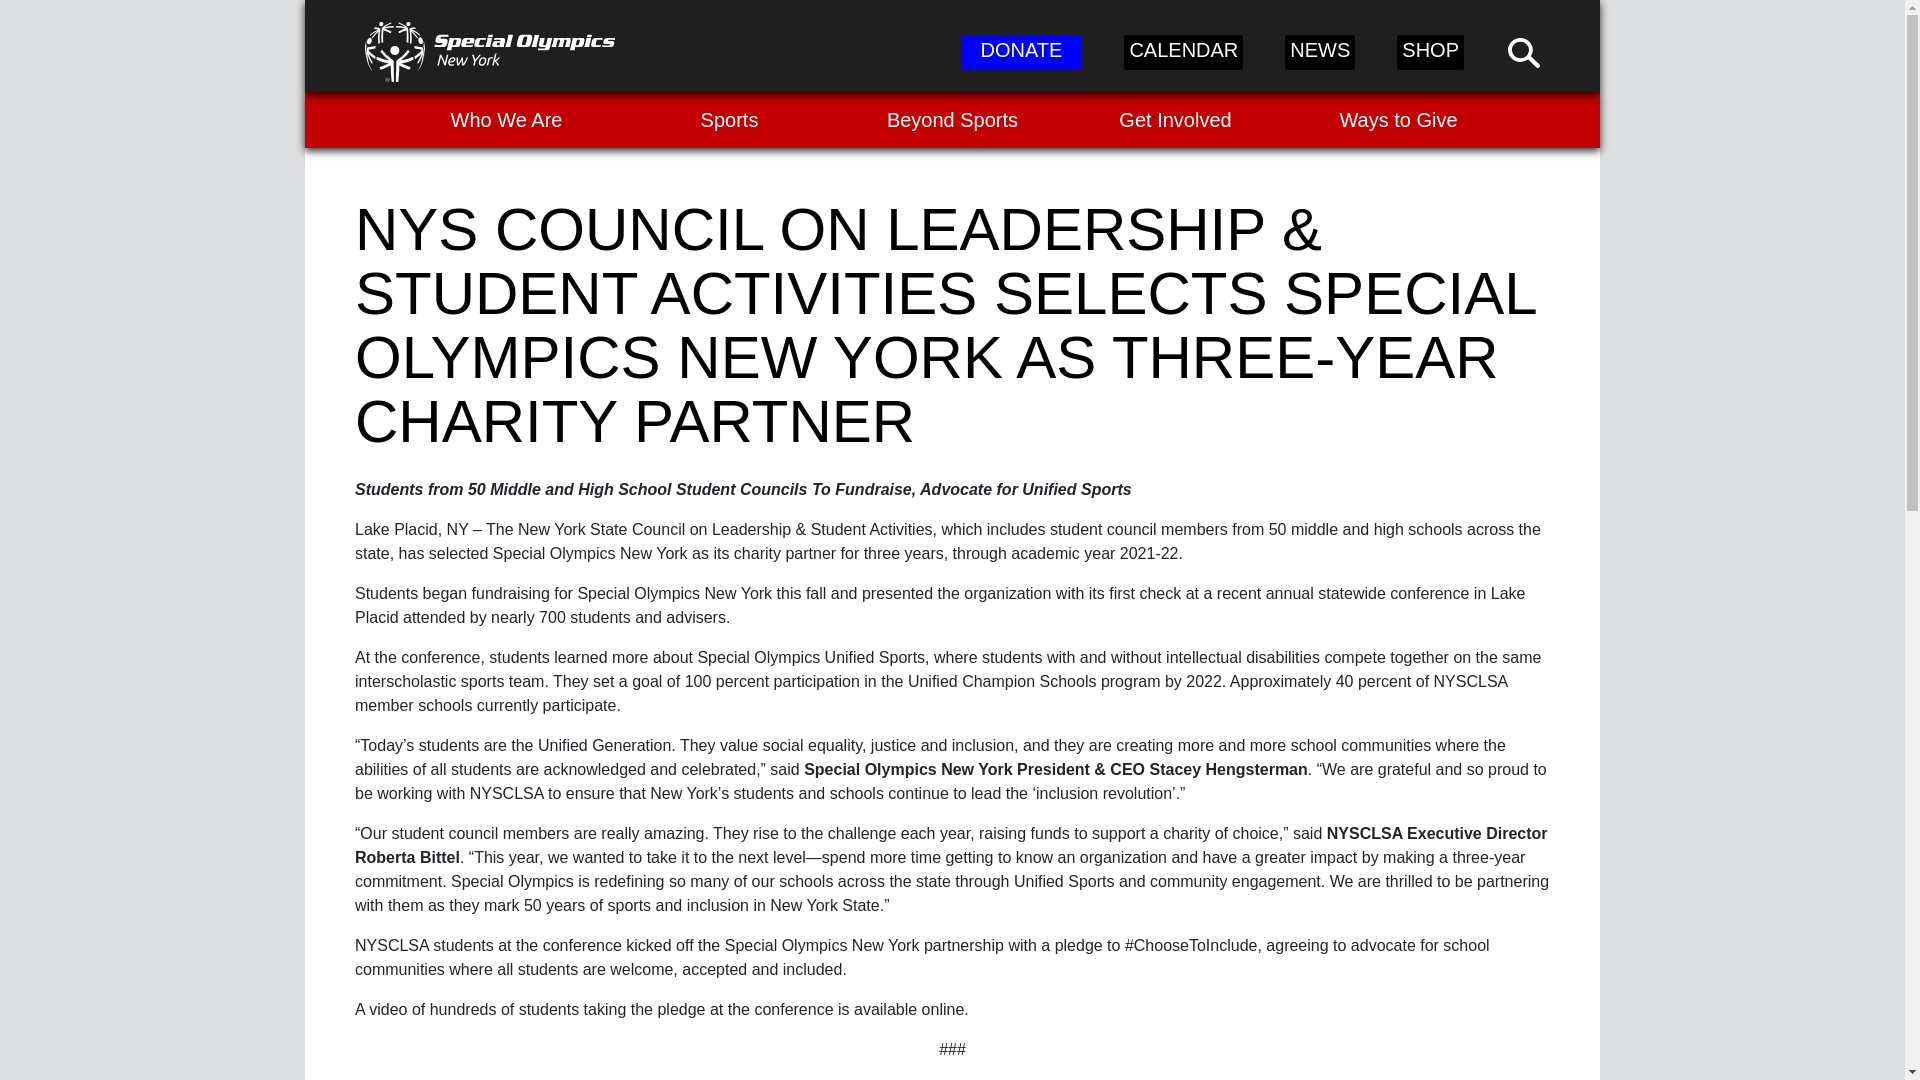 The width and height of the screenshot is (1920, 1080). Describe the element at coordinates (1320, 52) in the screenshot. I see `NEWS` at that location.